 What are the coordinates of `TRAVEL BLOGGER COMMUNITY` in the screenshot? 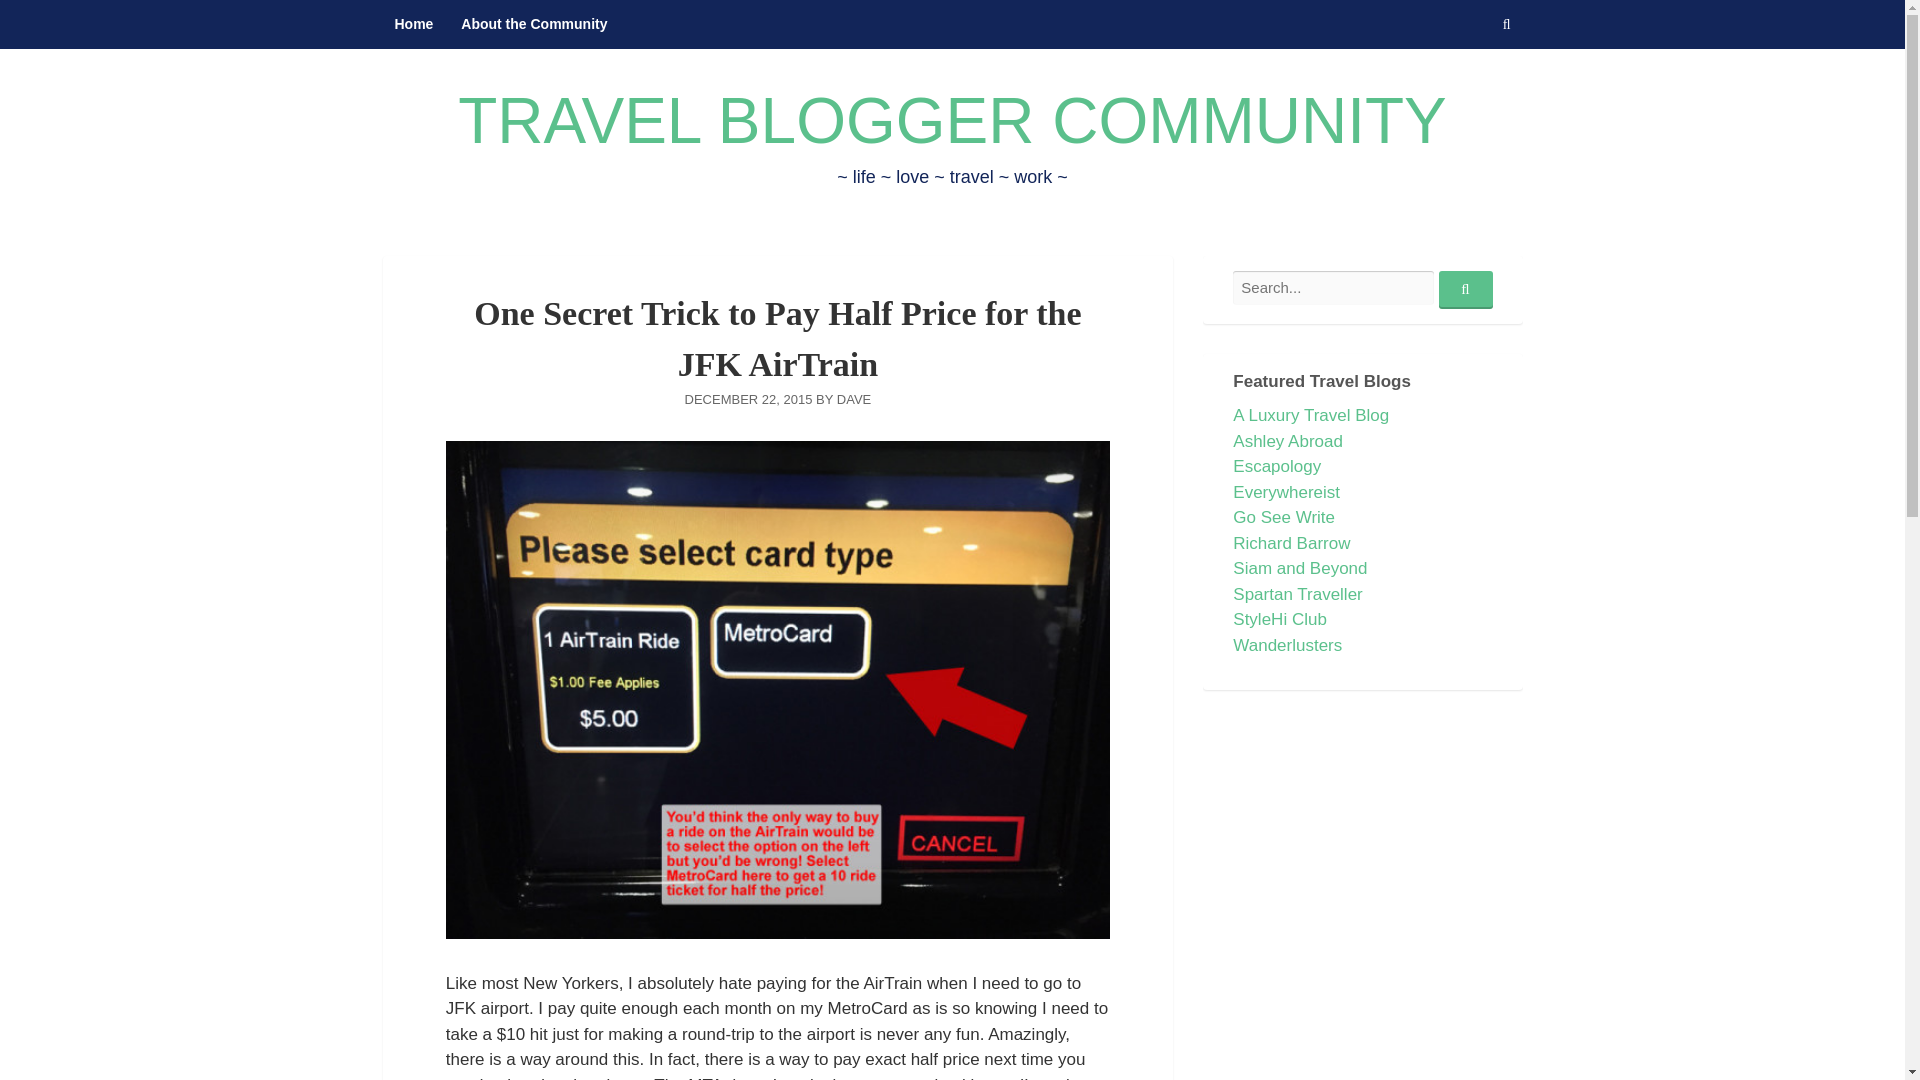 It's located at (952, 120).